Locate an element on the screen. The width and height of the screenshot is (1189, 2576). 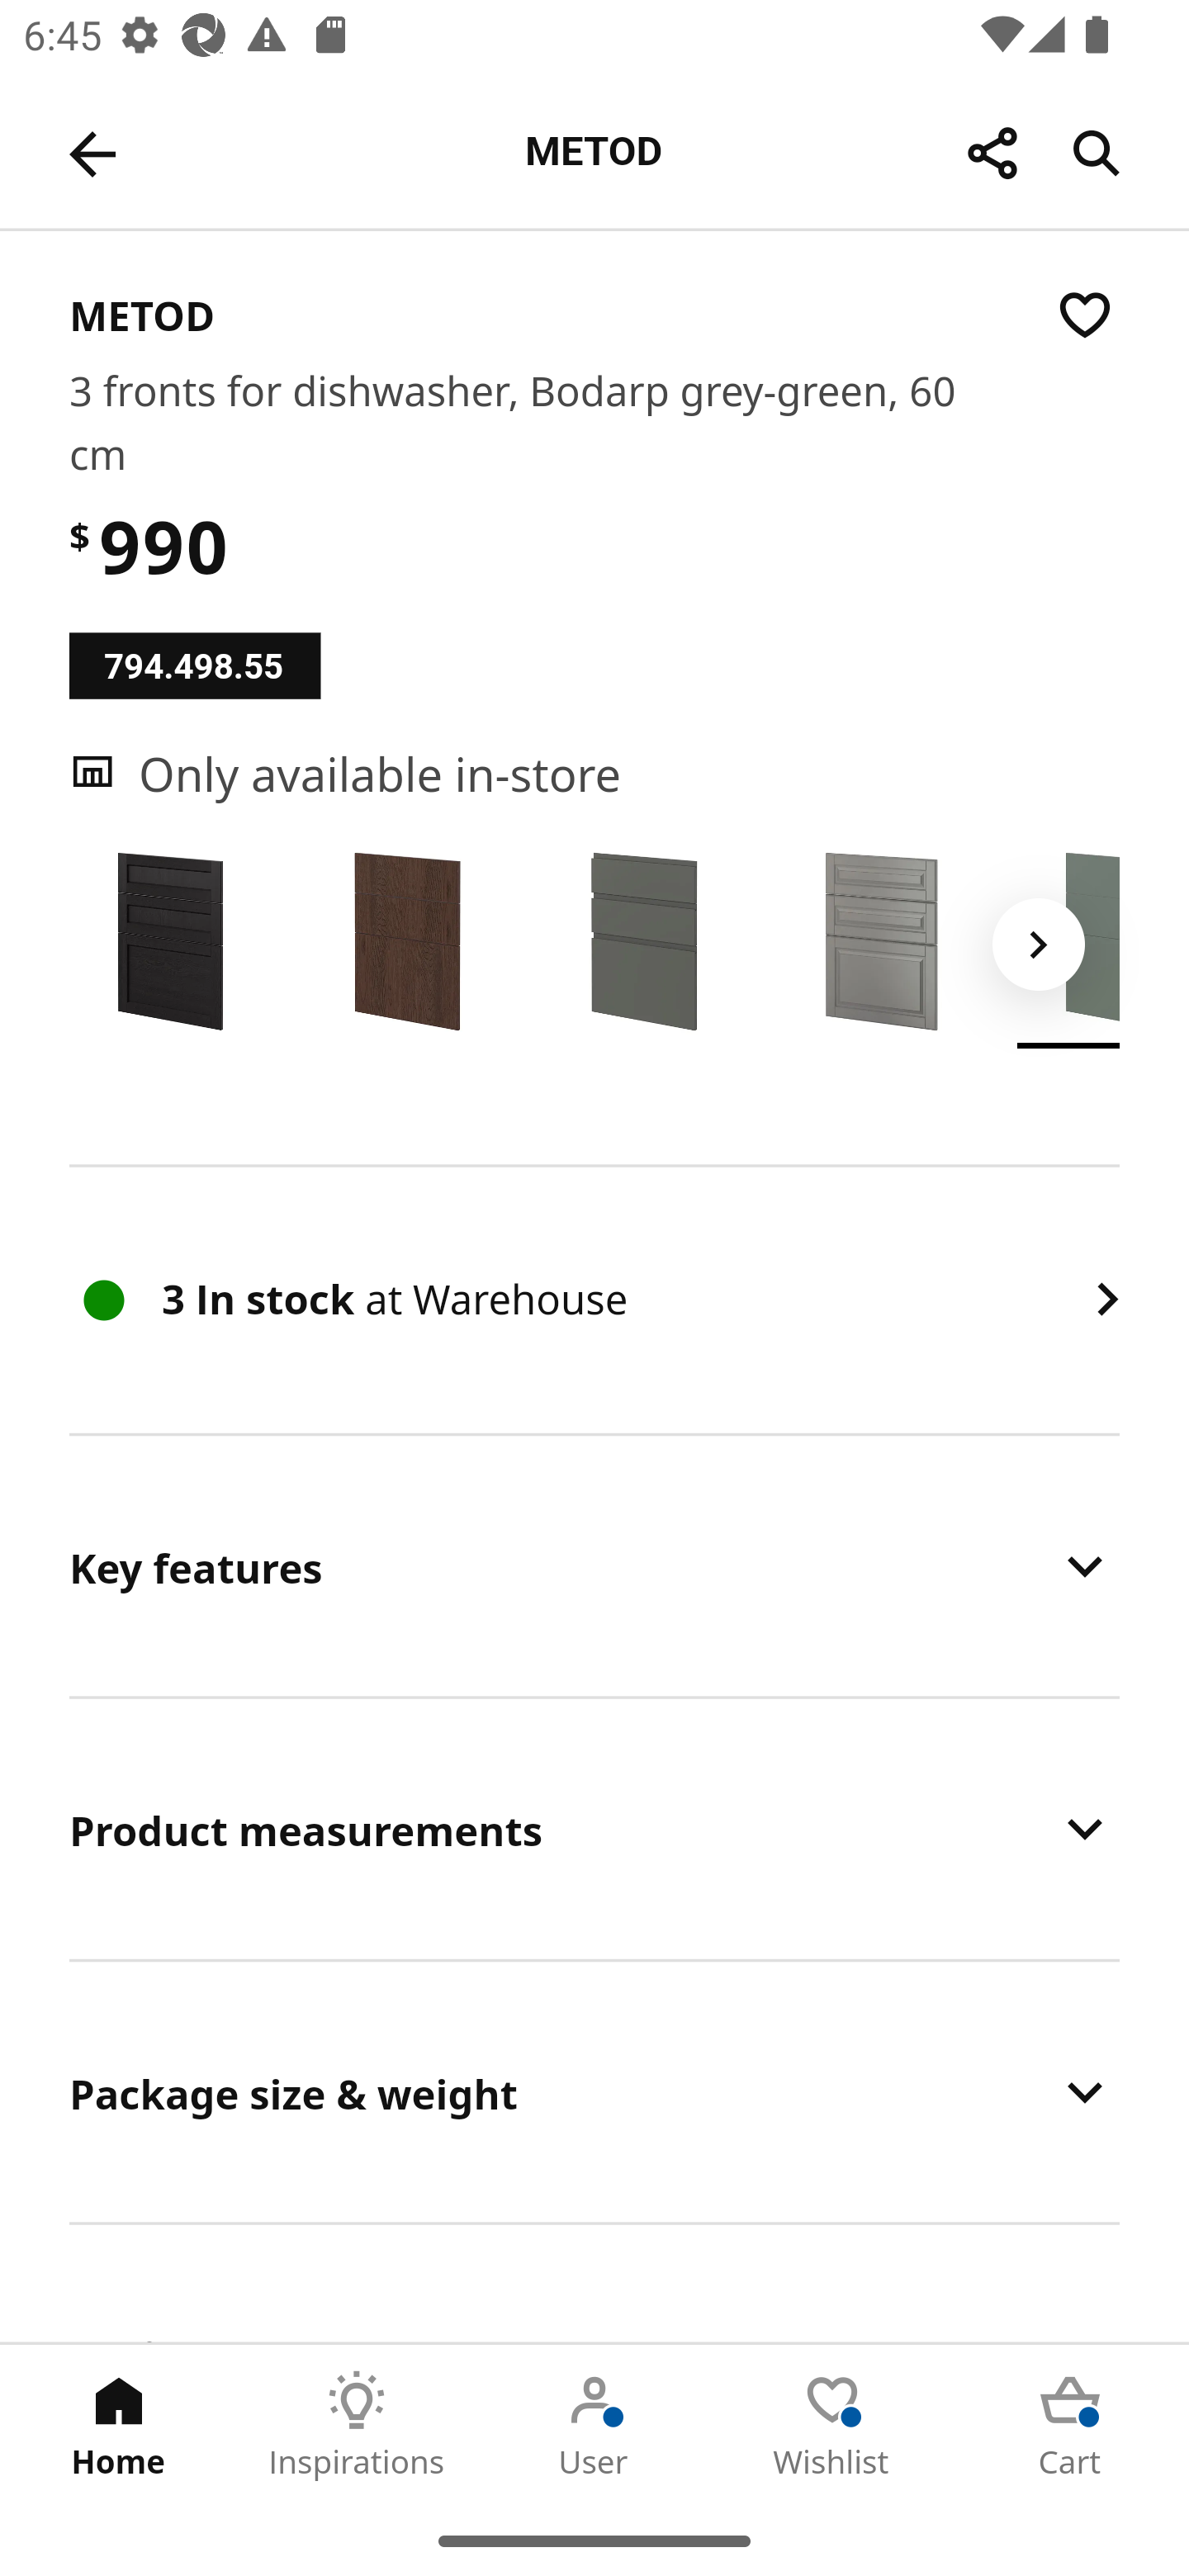
3 In stock at Warehouse is located at coordinates (594, 1300).